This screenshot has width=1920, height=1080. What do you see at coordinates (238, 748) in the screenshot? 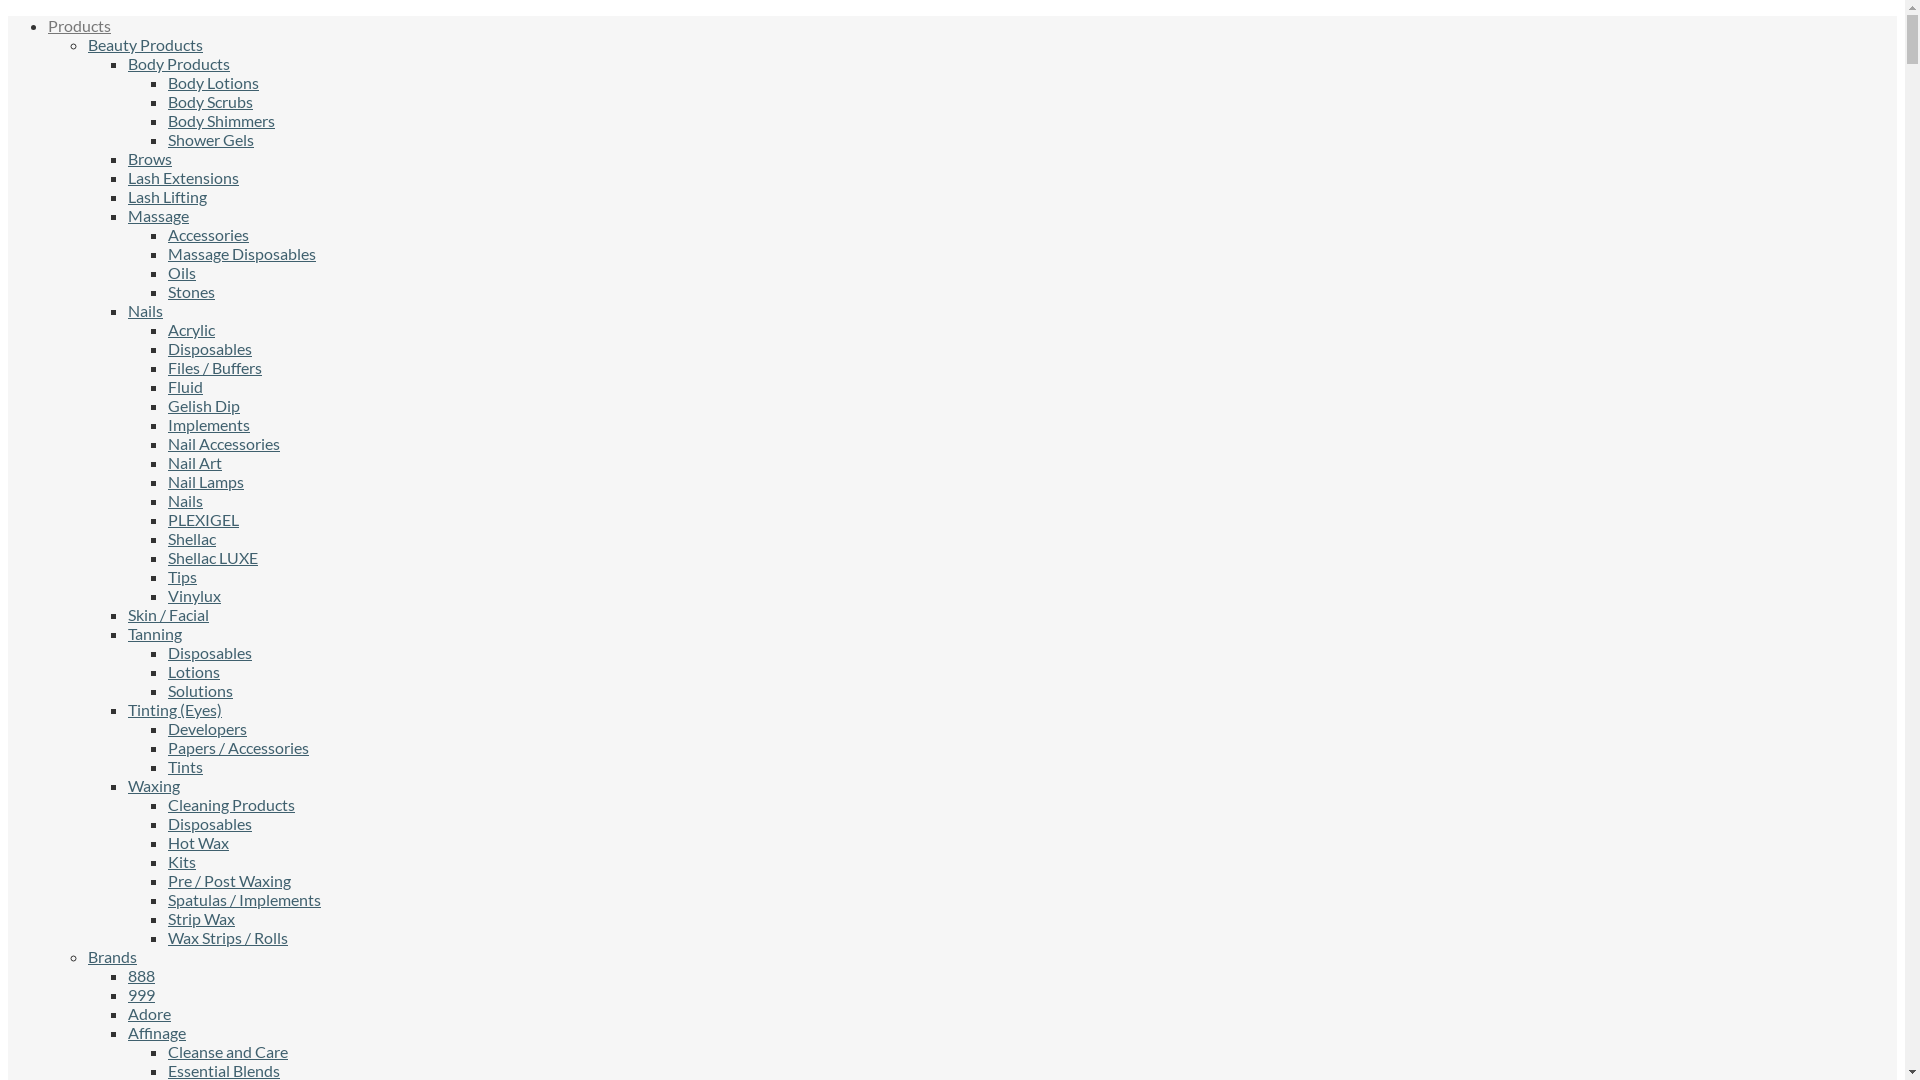
I see `Papers / Accessories` at bounding box center [238, 748].